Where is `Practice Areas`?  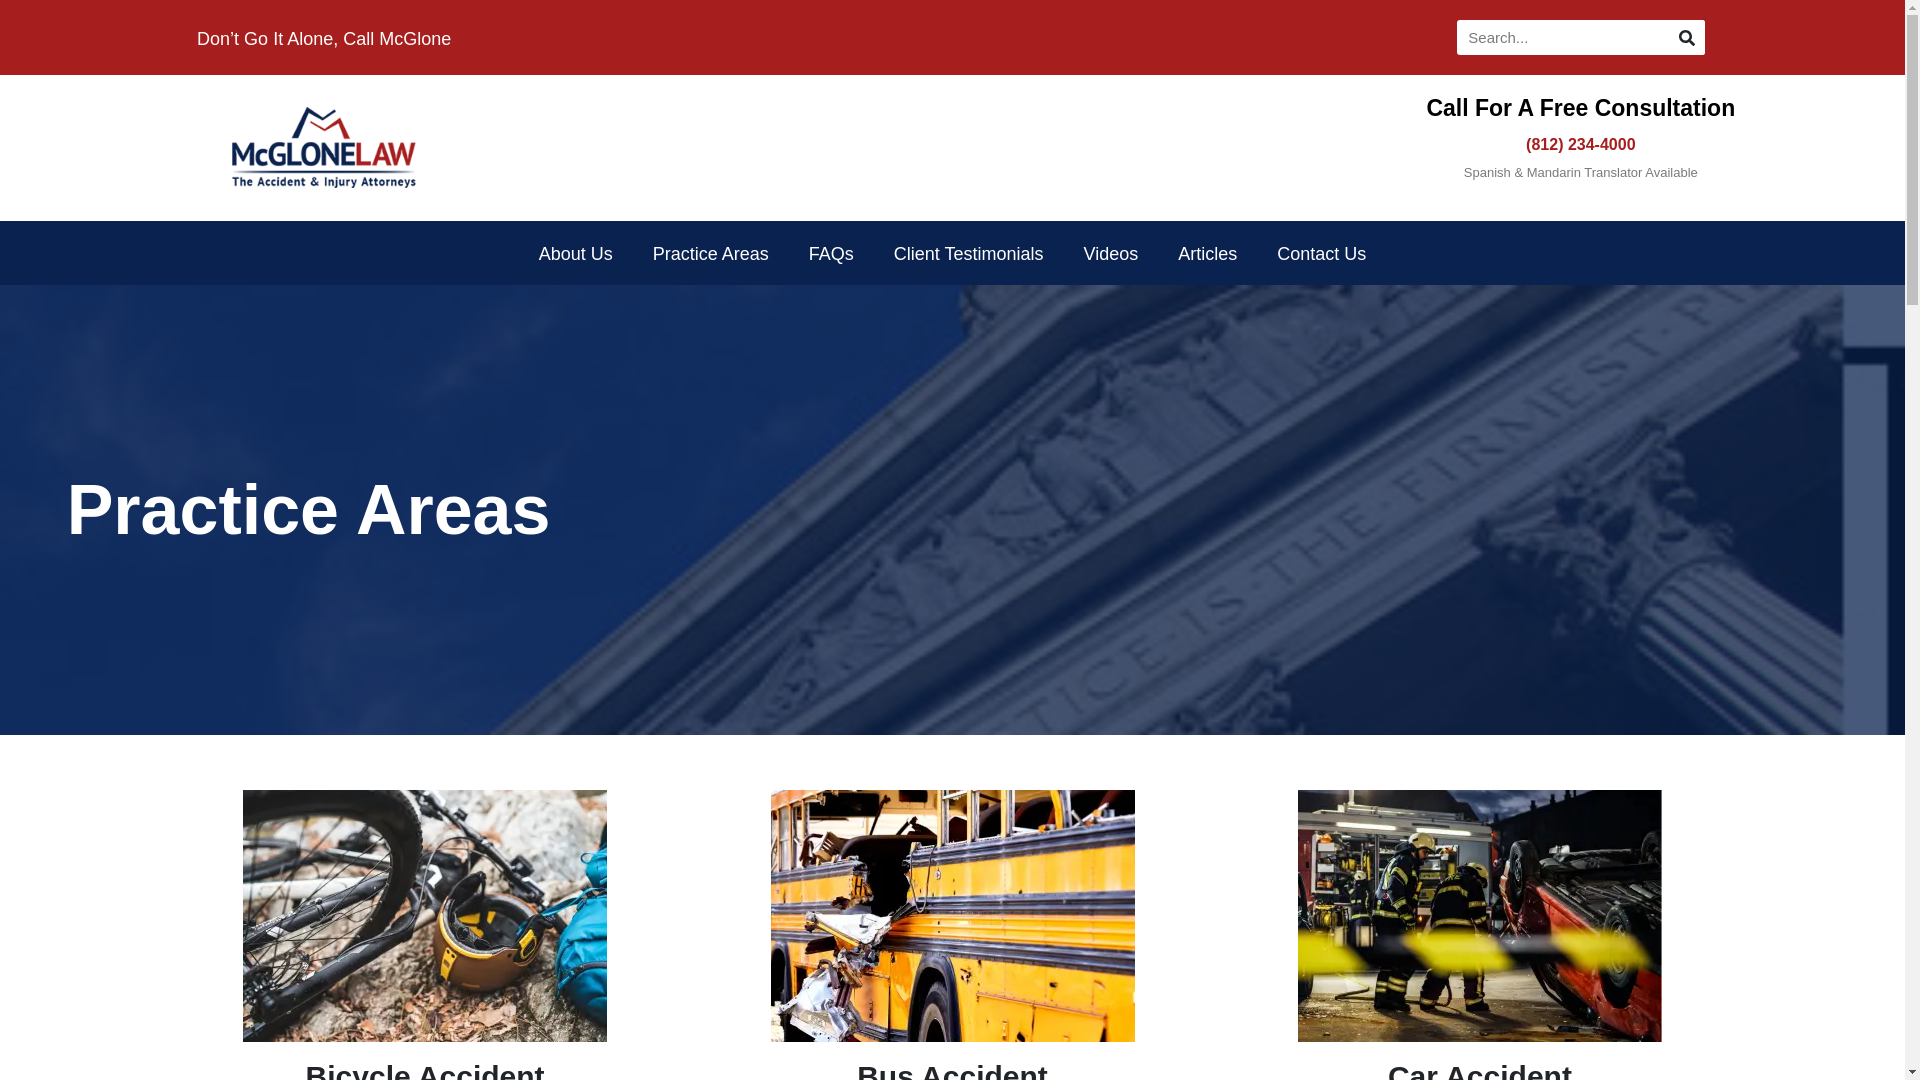 Practice Areas is located at coordinates (711, 254).